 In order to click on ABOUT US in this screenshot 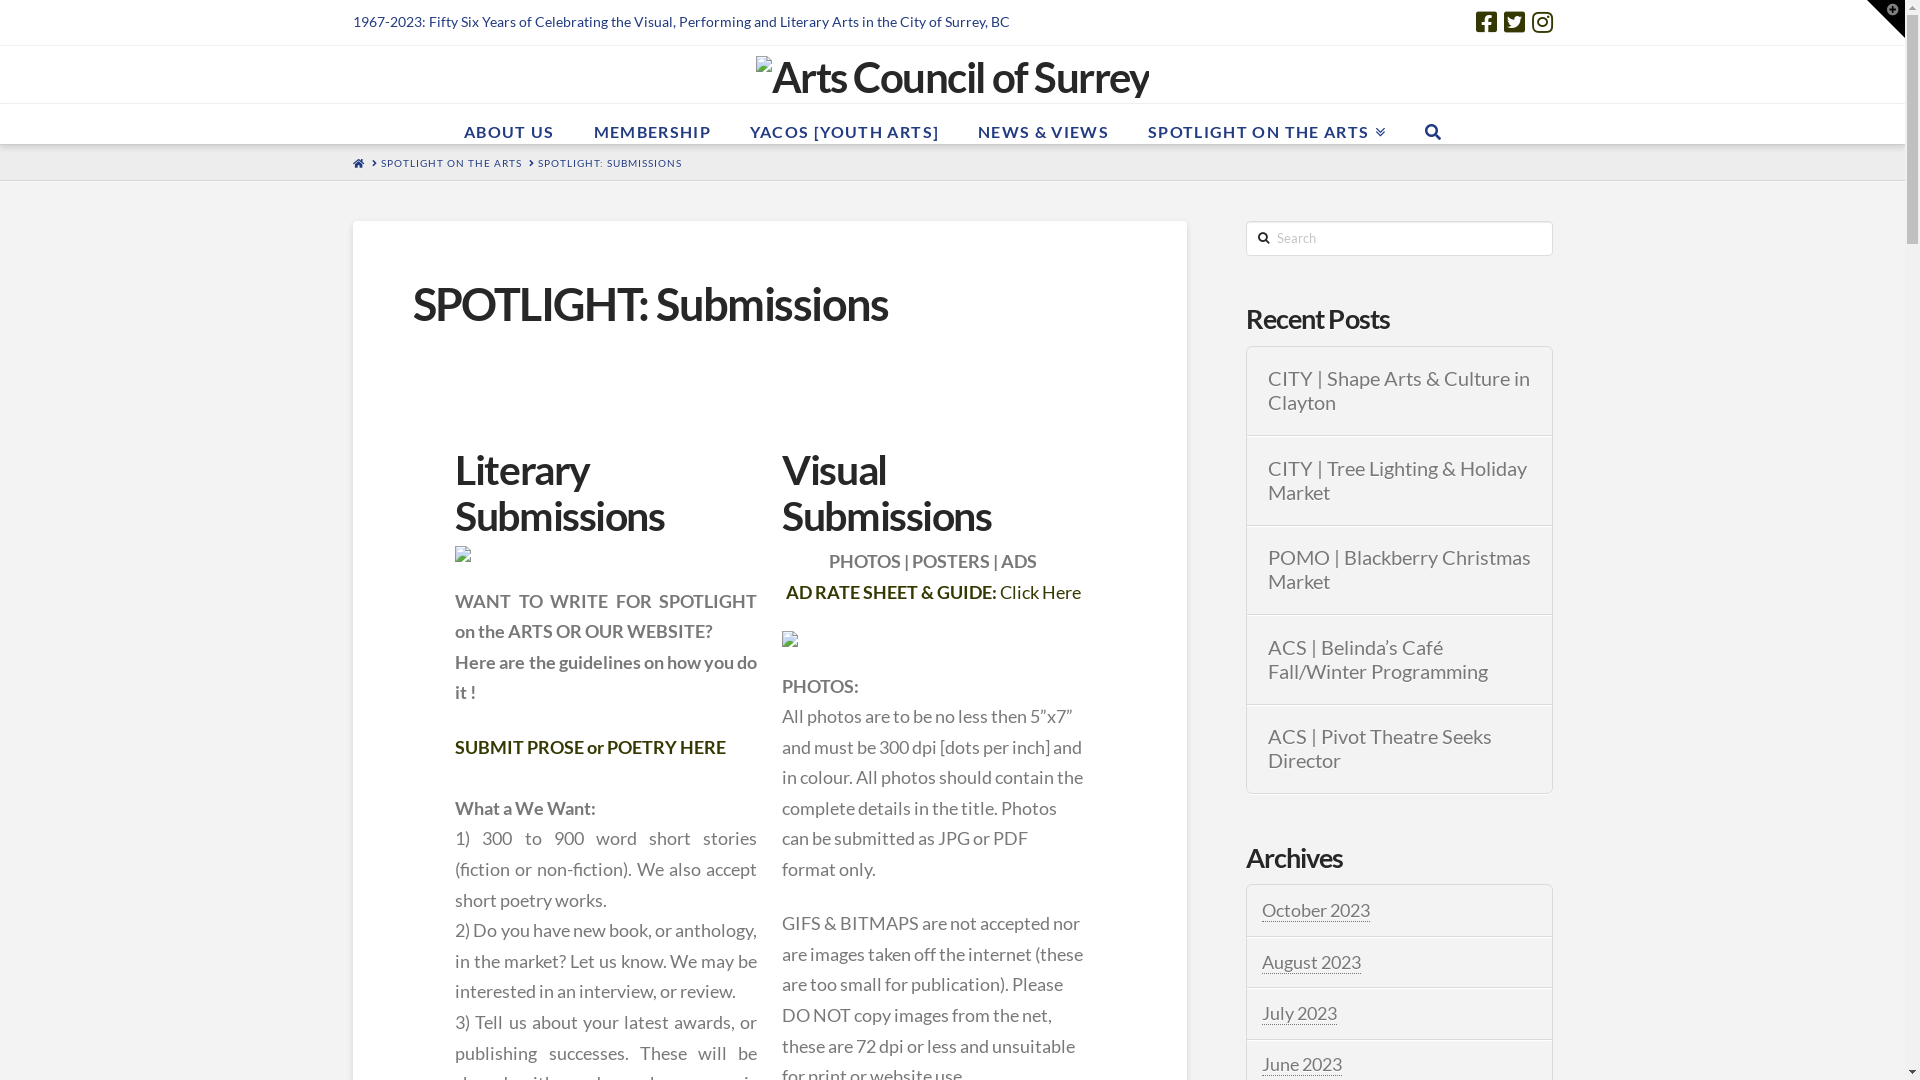, I will do `click(509, 124)`.